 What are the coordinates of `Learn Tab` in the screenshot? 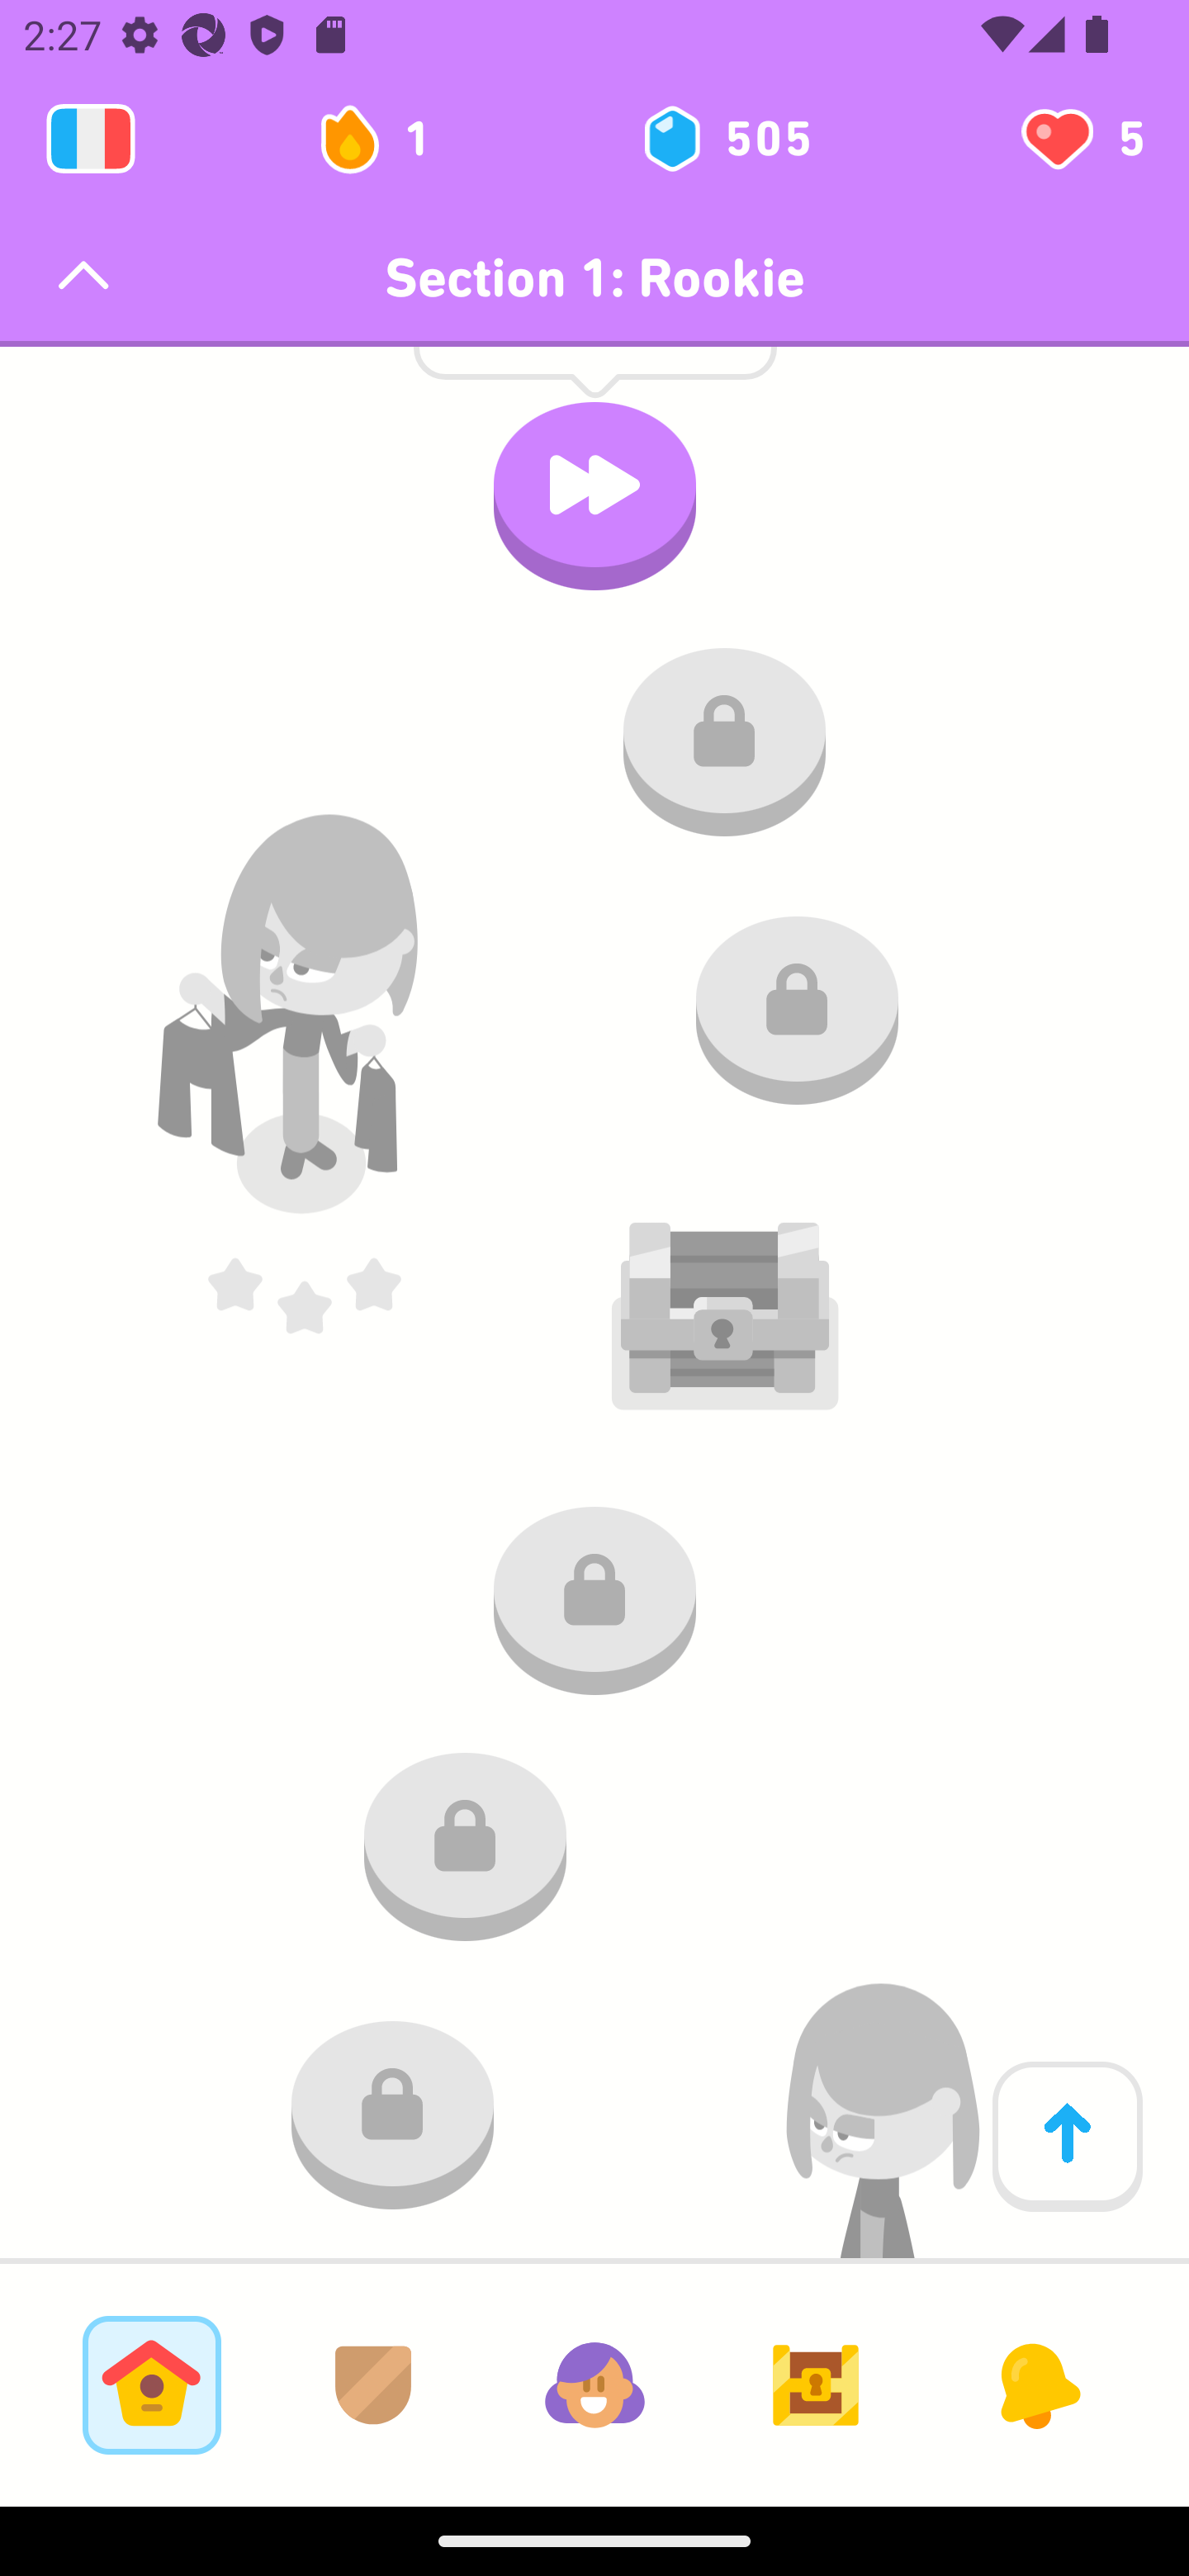 It's located at (151, 2384).